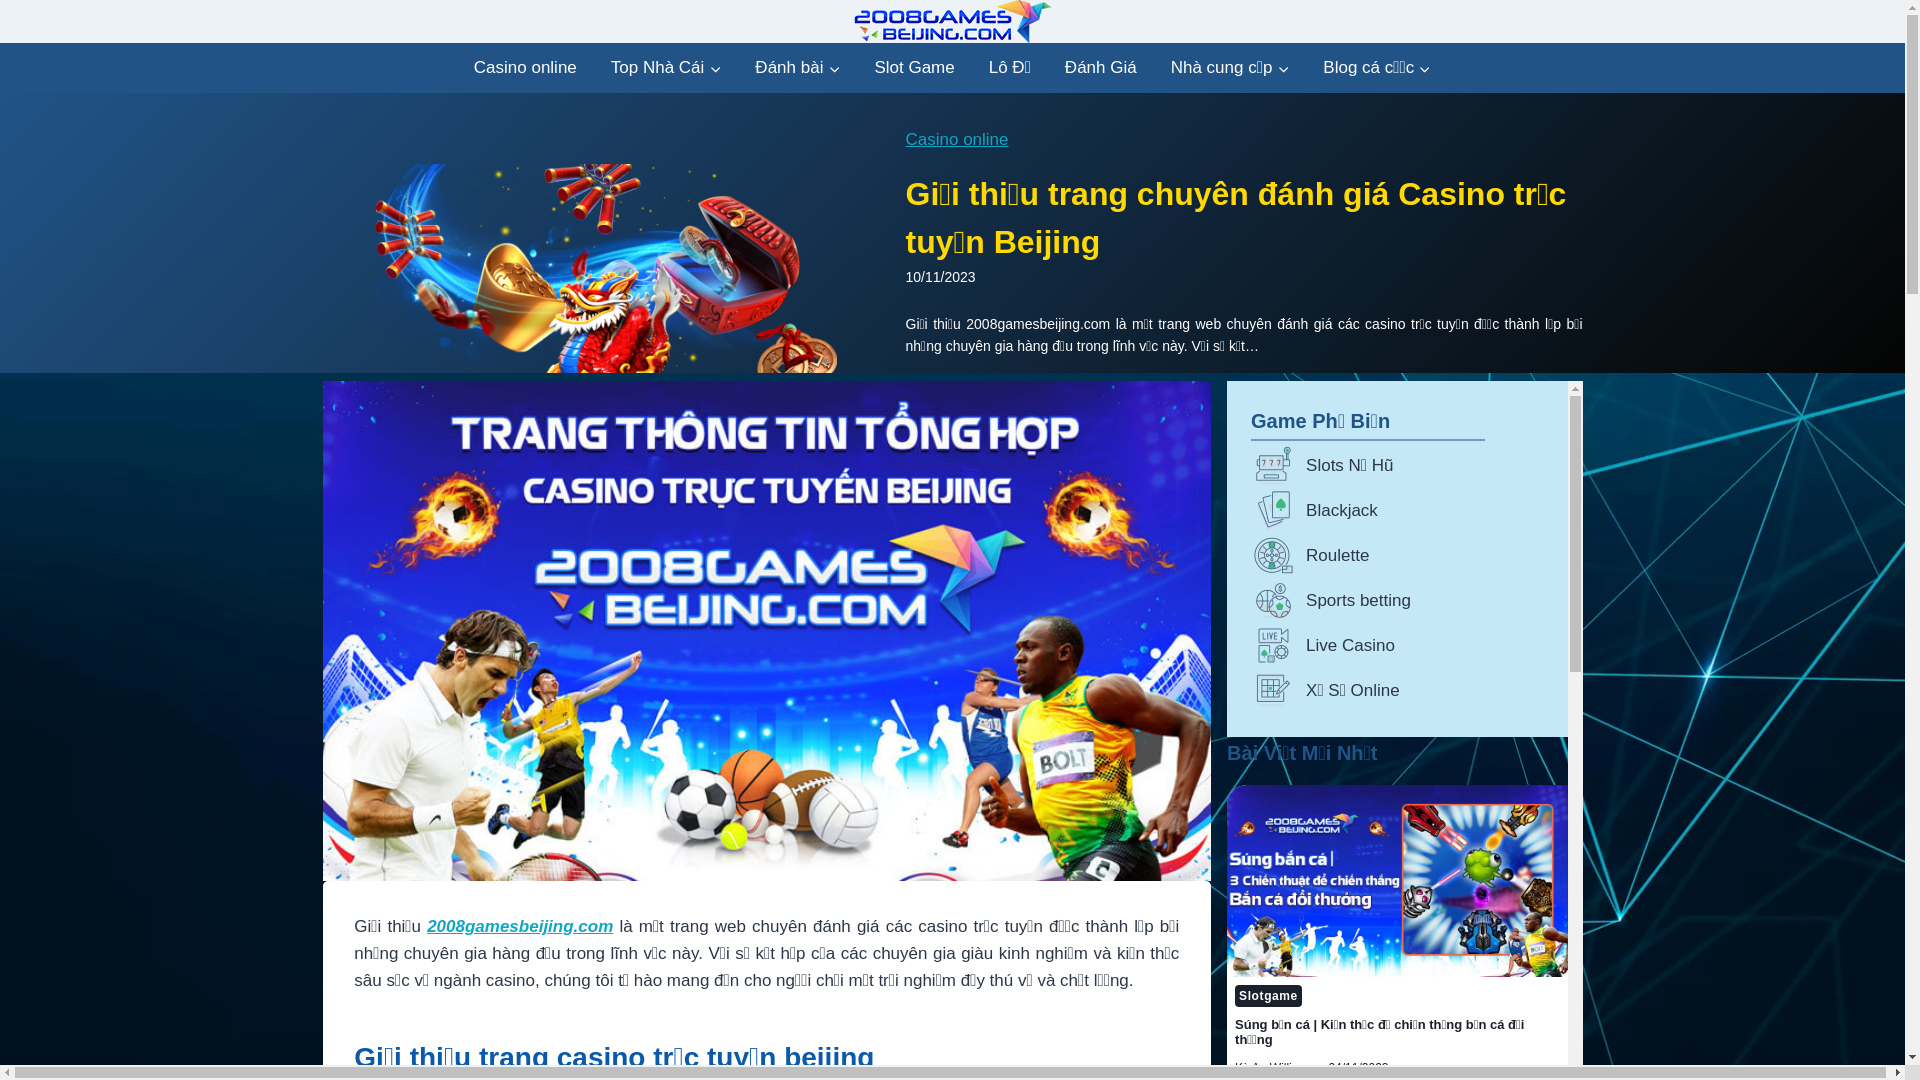 Image resolution: width=1920 pixels, height=1080 pixels. I want to click on Slotgame, so click(1268, 996).